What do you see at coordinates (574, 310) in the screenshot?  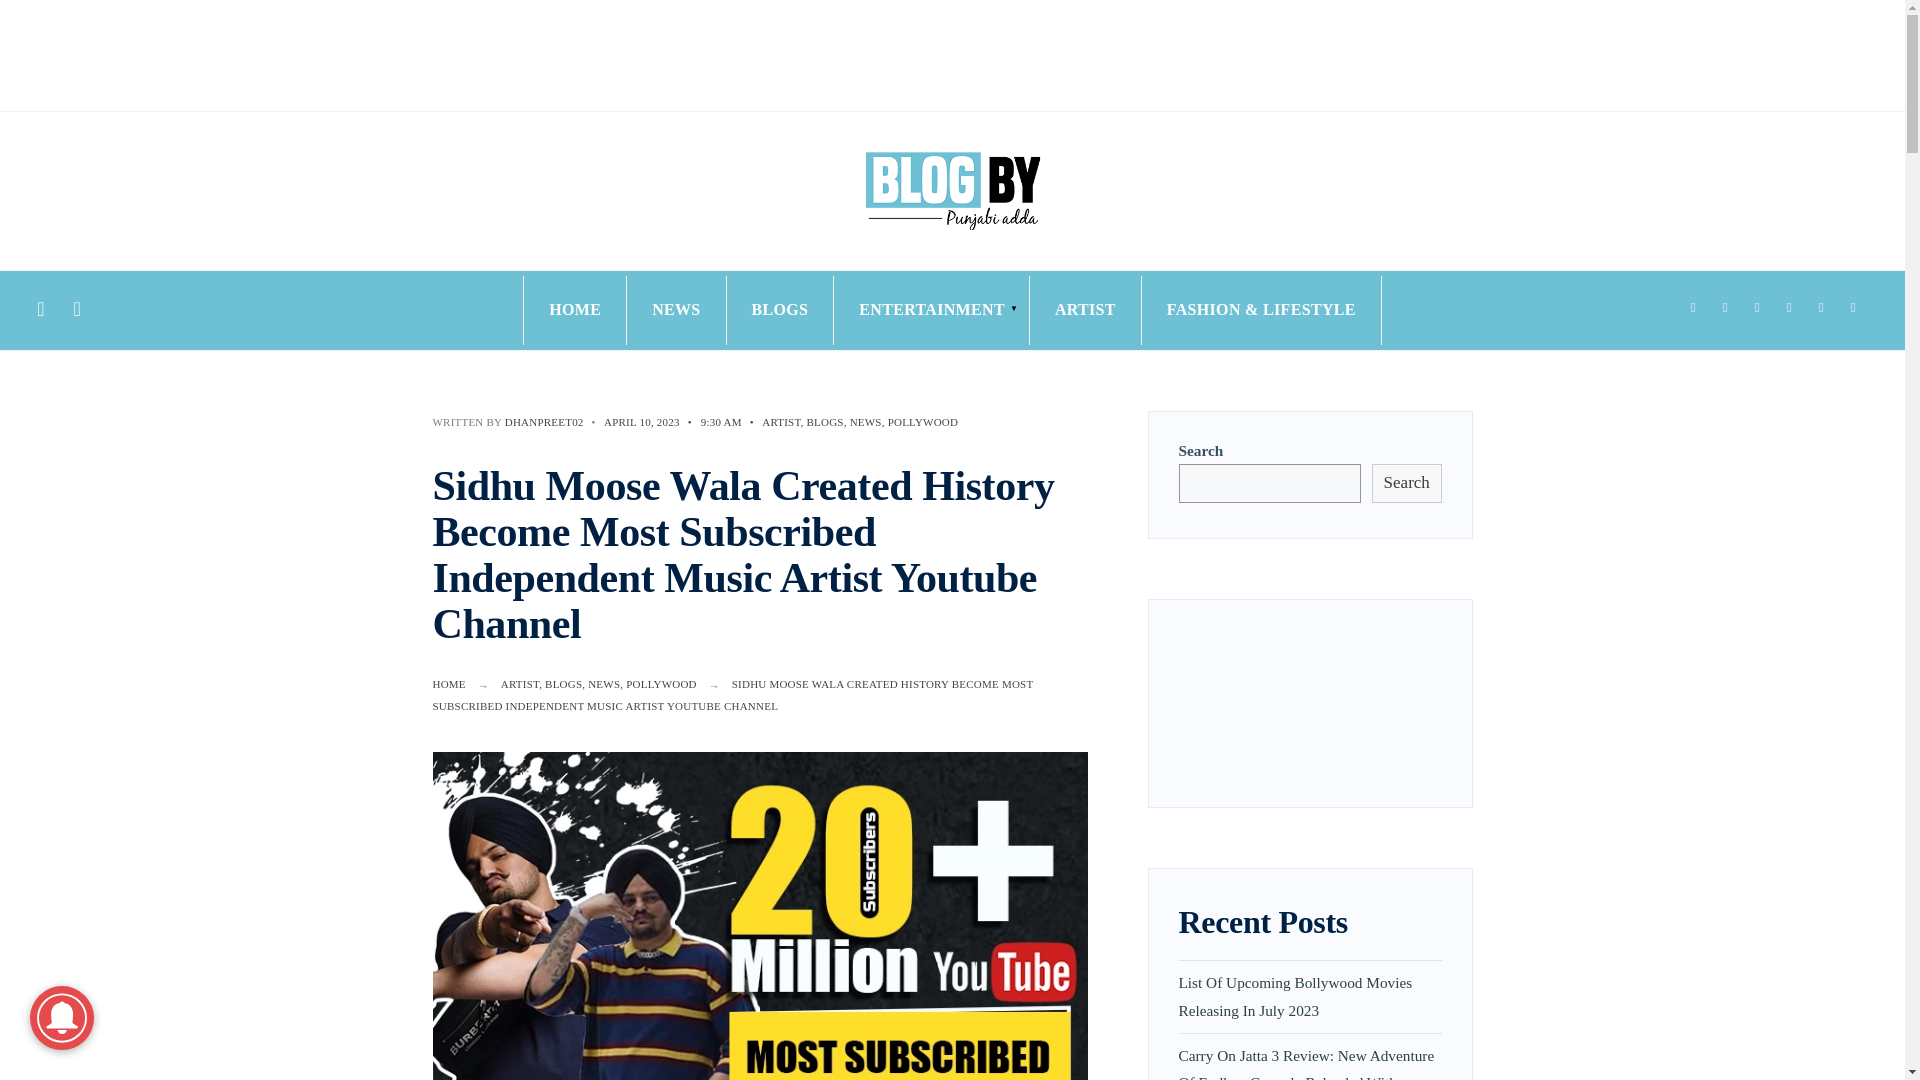 I see `HOME` at bounding box center [574, 310].